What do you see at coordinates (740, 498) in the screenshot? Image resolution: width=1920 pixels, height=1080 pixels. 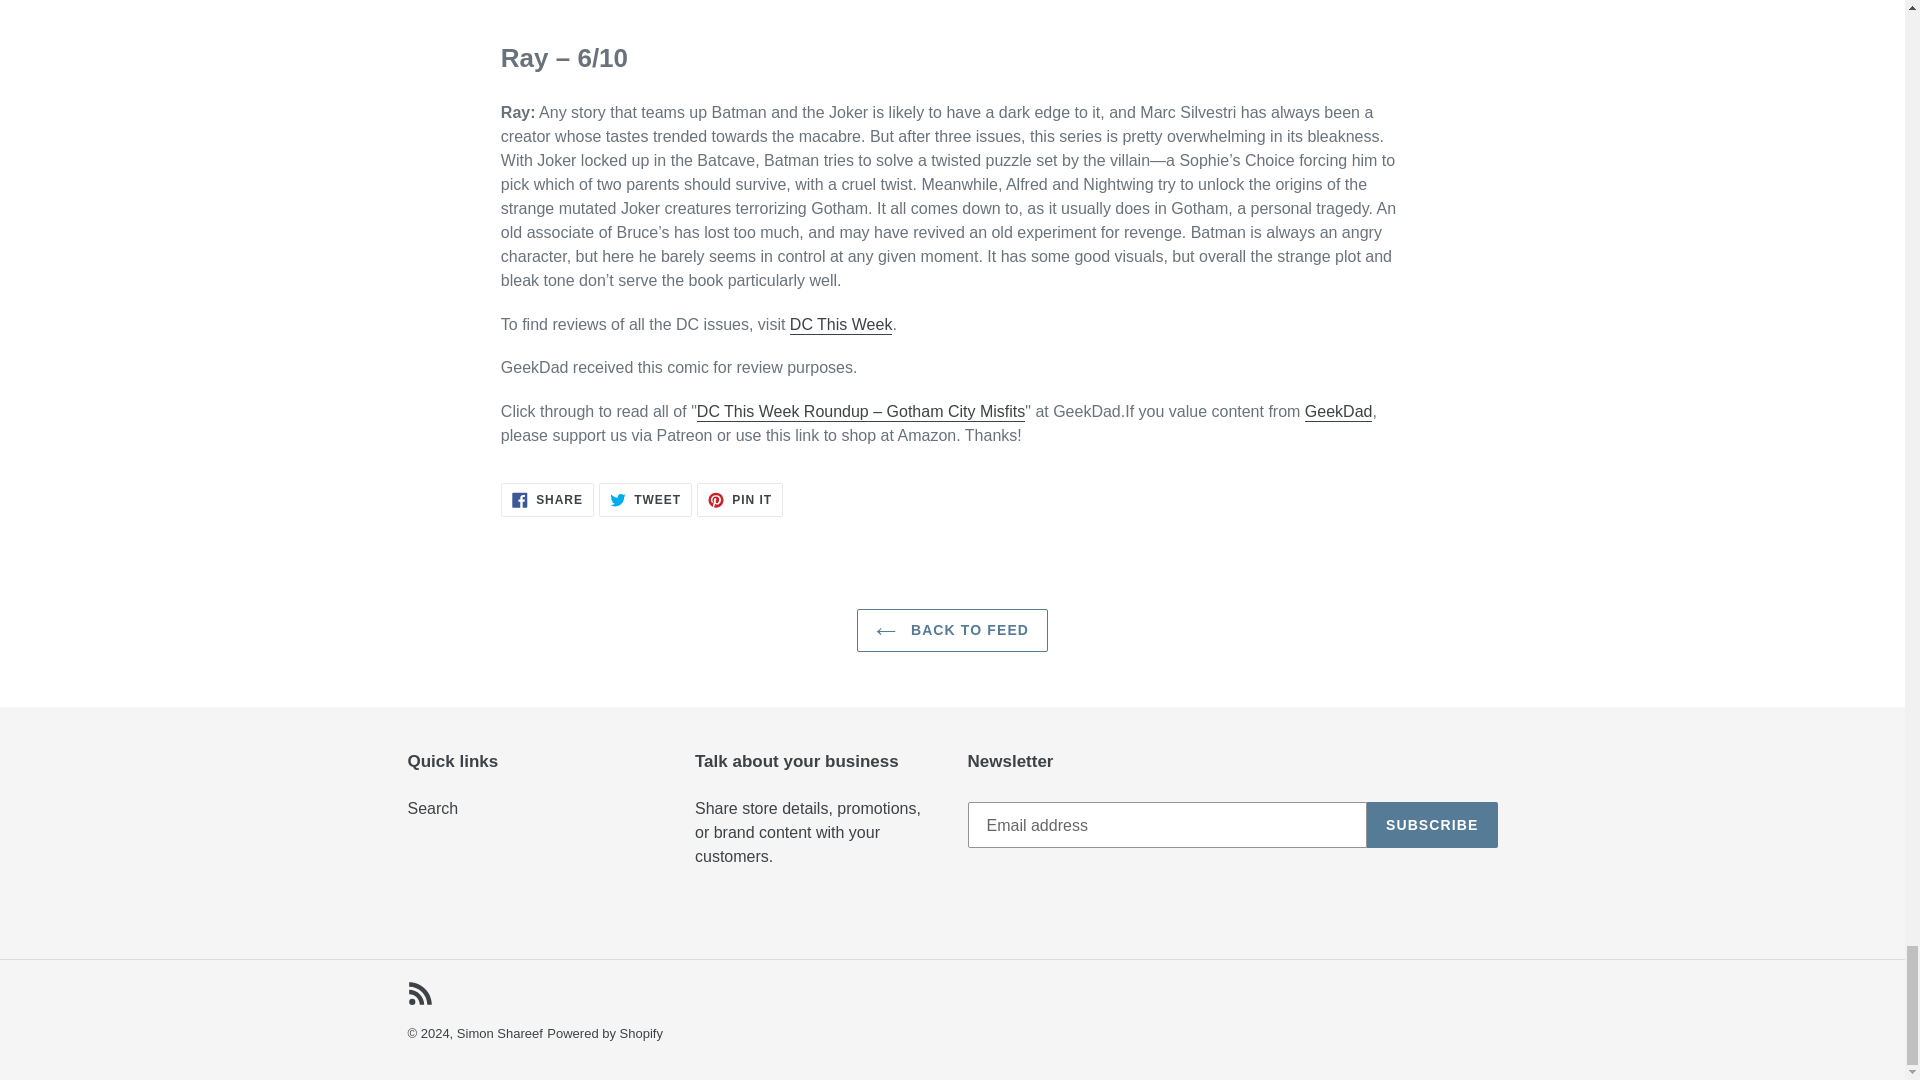 I see `SUBSCRIBE` at bounding box center [740, 498].